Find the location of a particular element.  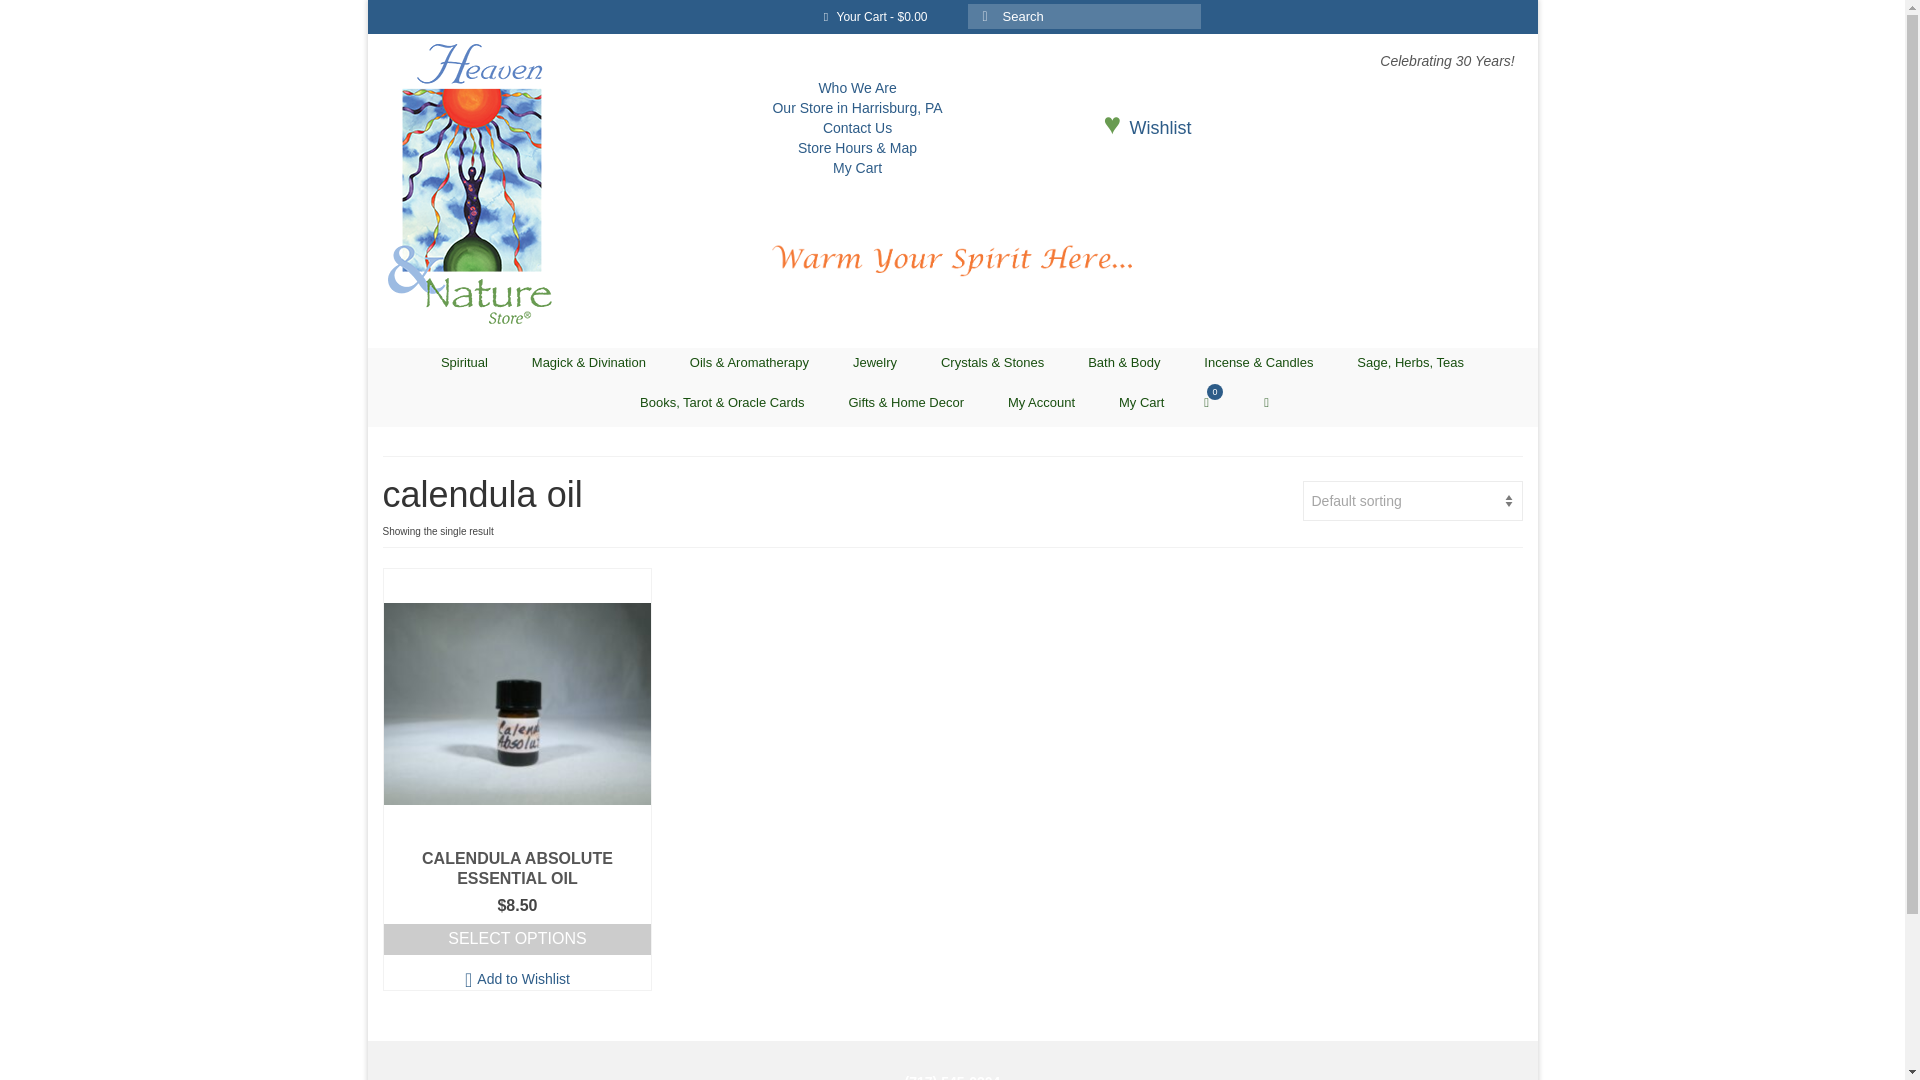

Contact Us is located at coordinates (858, 128).